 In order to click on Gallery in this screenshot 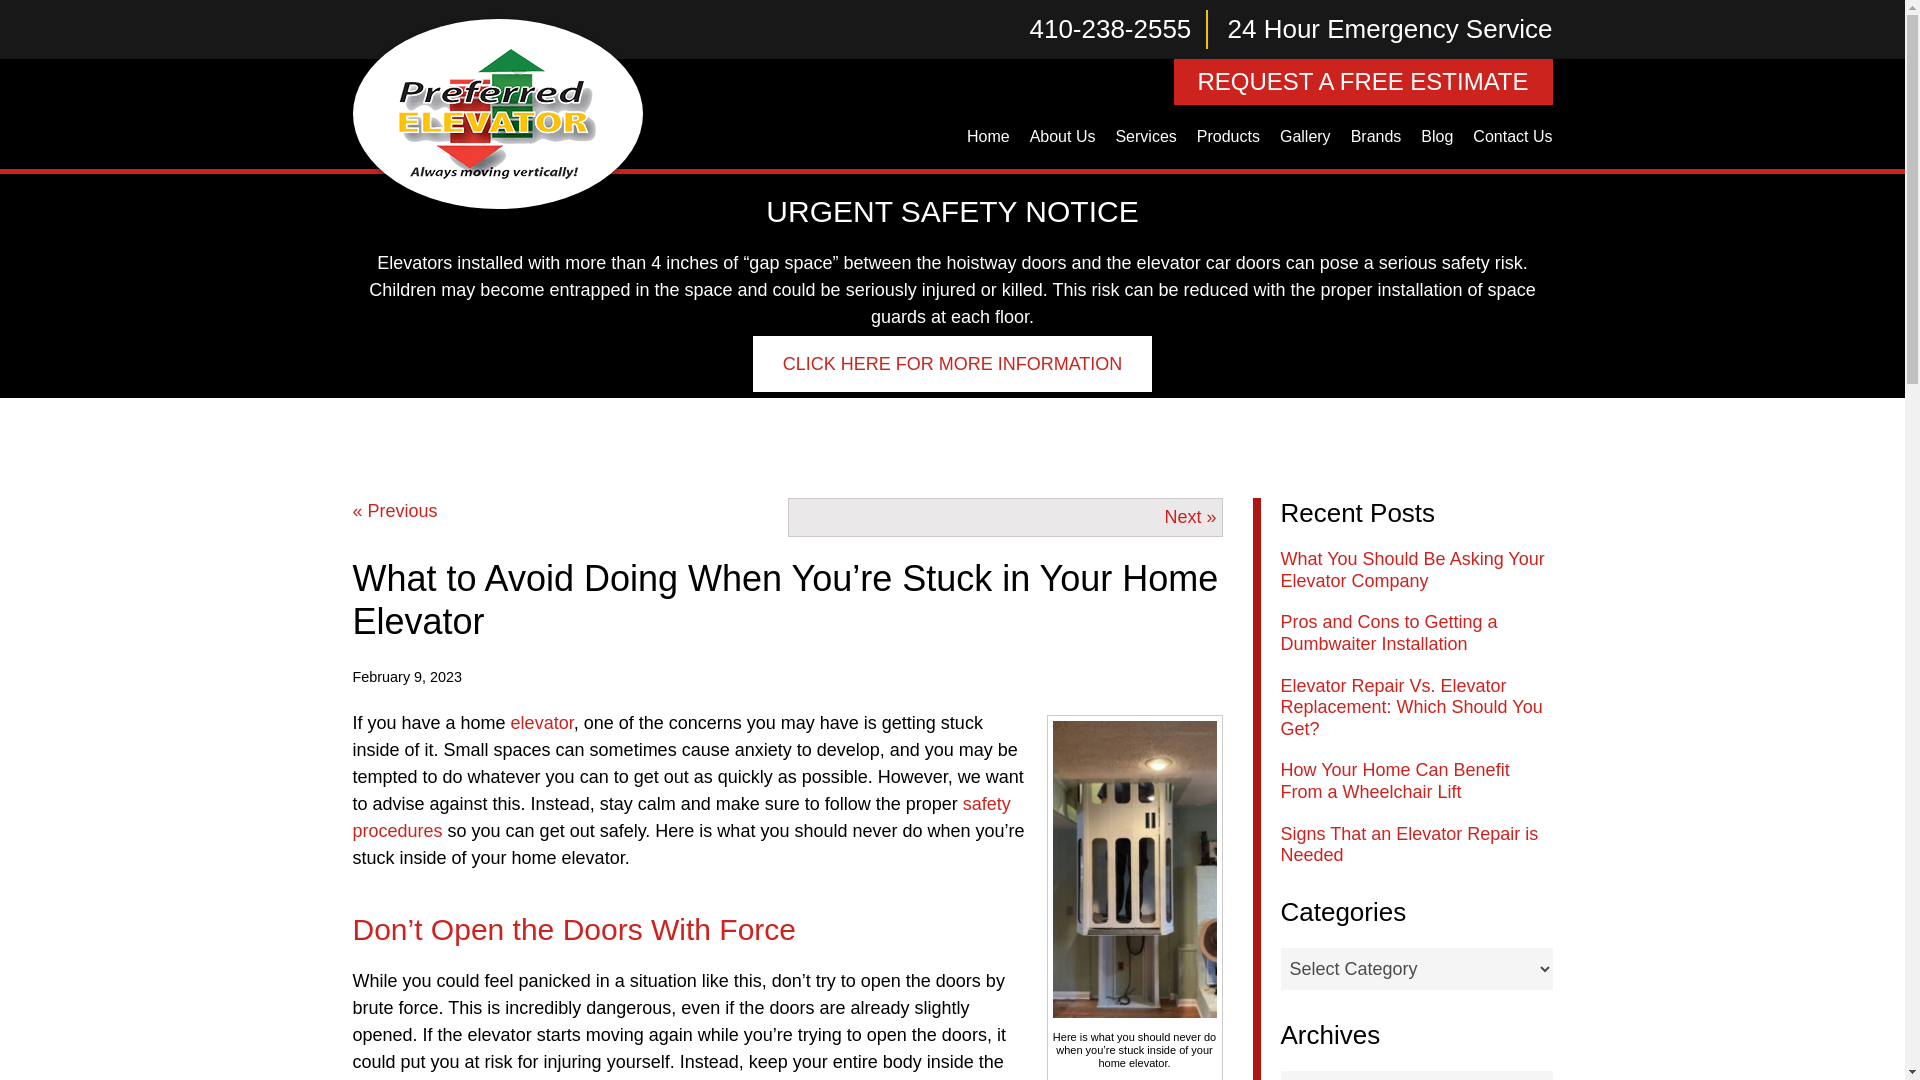, I will do `click(1304, 137)`.